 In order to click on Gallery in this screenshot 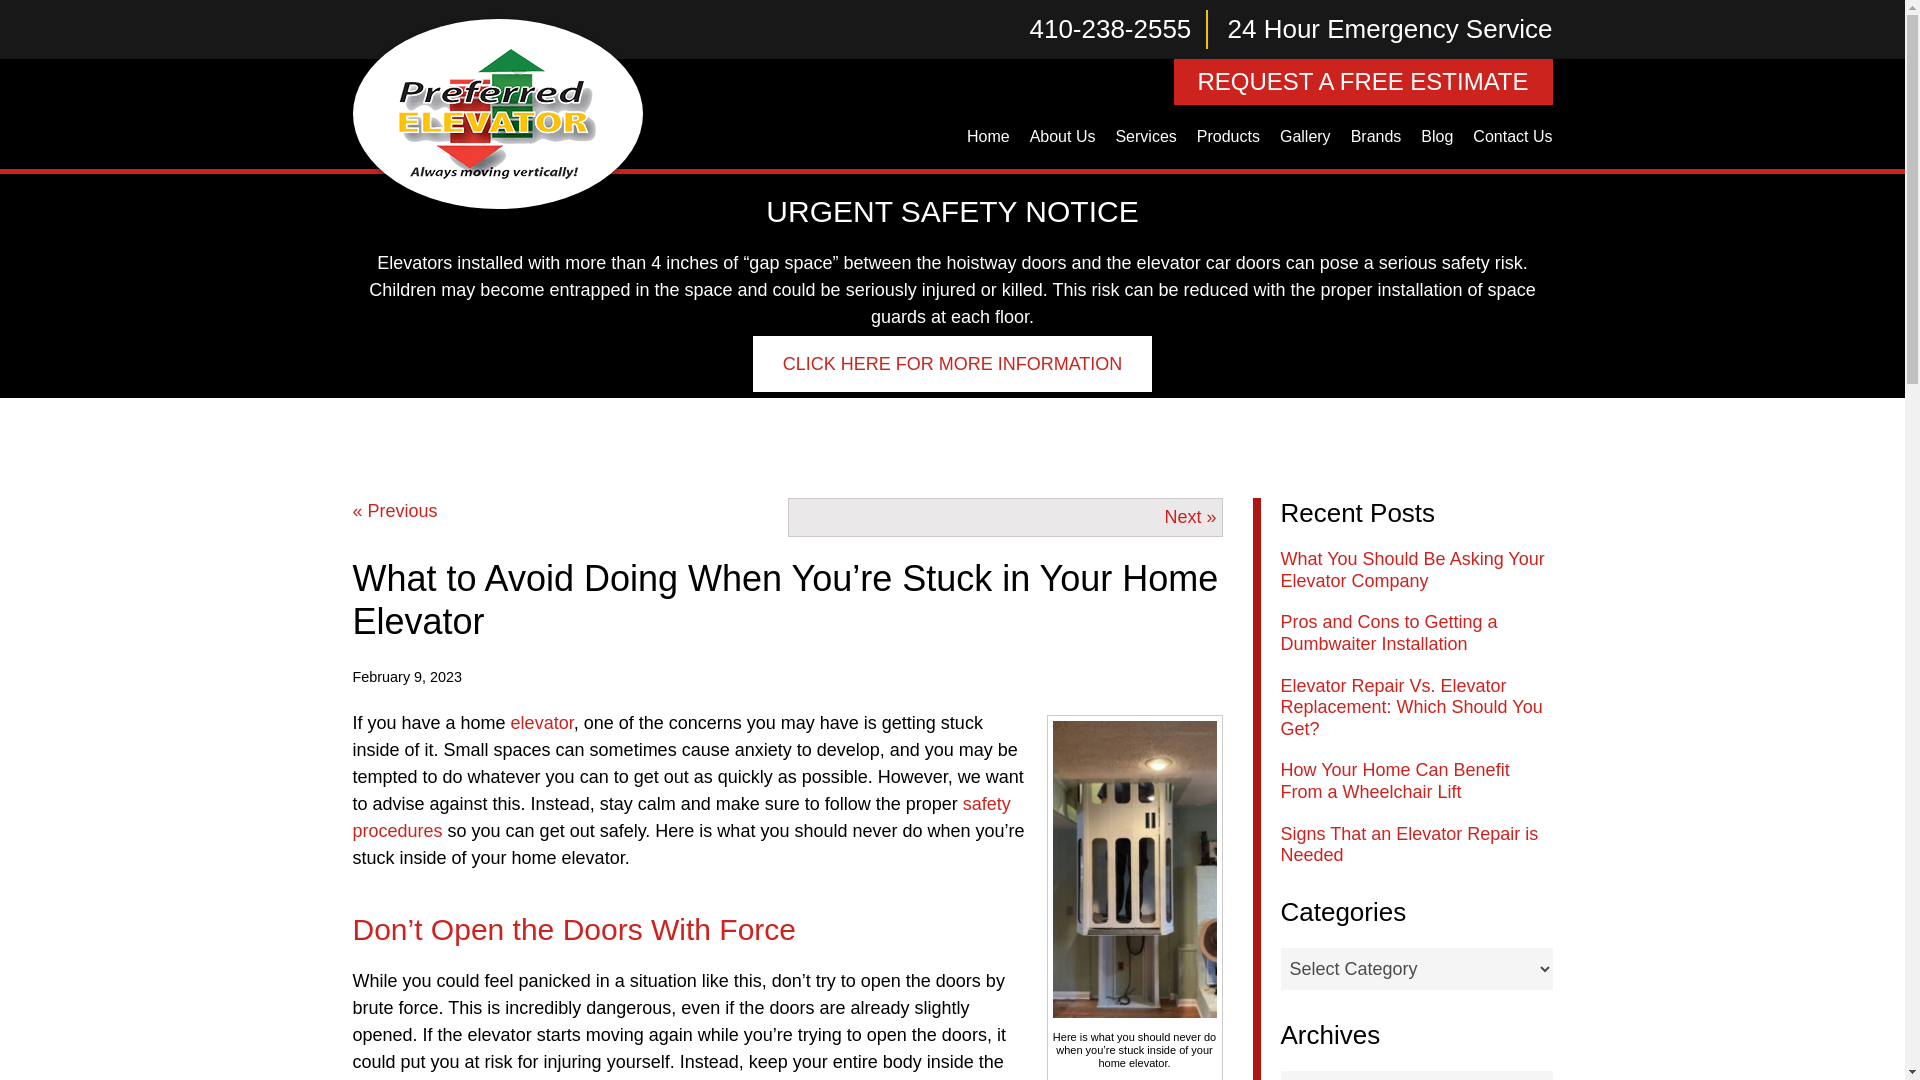, I will do `click(1304, 137)`.